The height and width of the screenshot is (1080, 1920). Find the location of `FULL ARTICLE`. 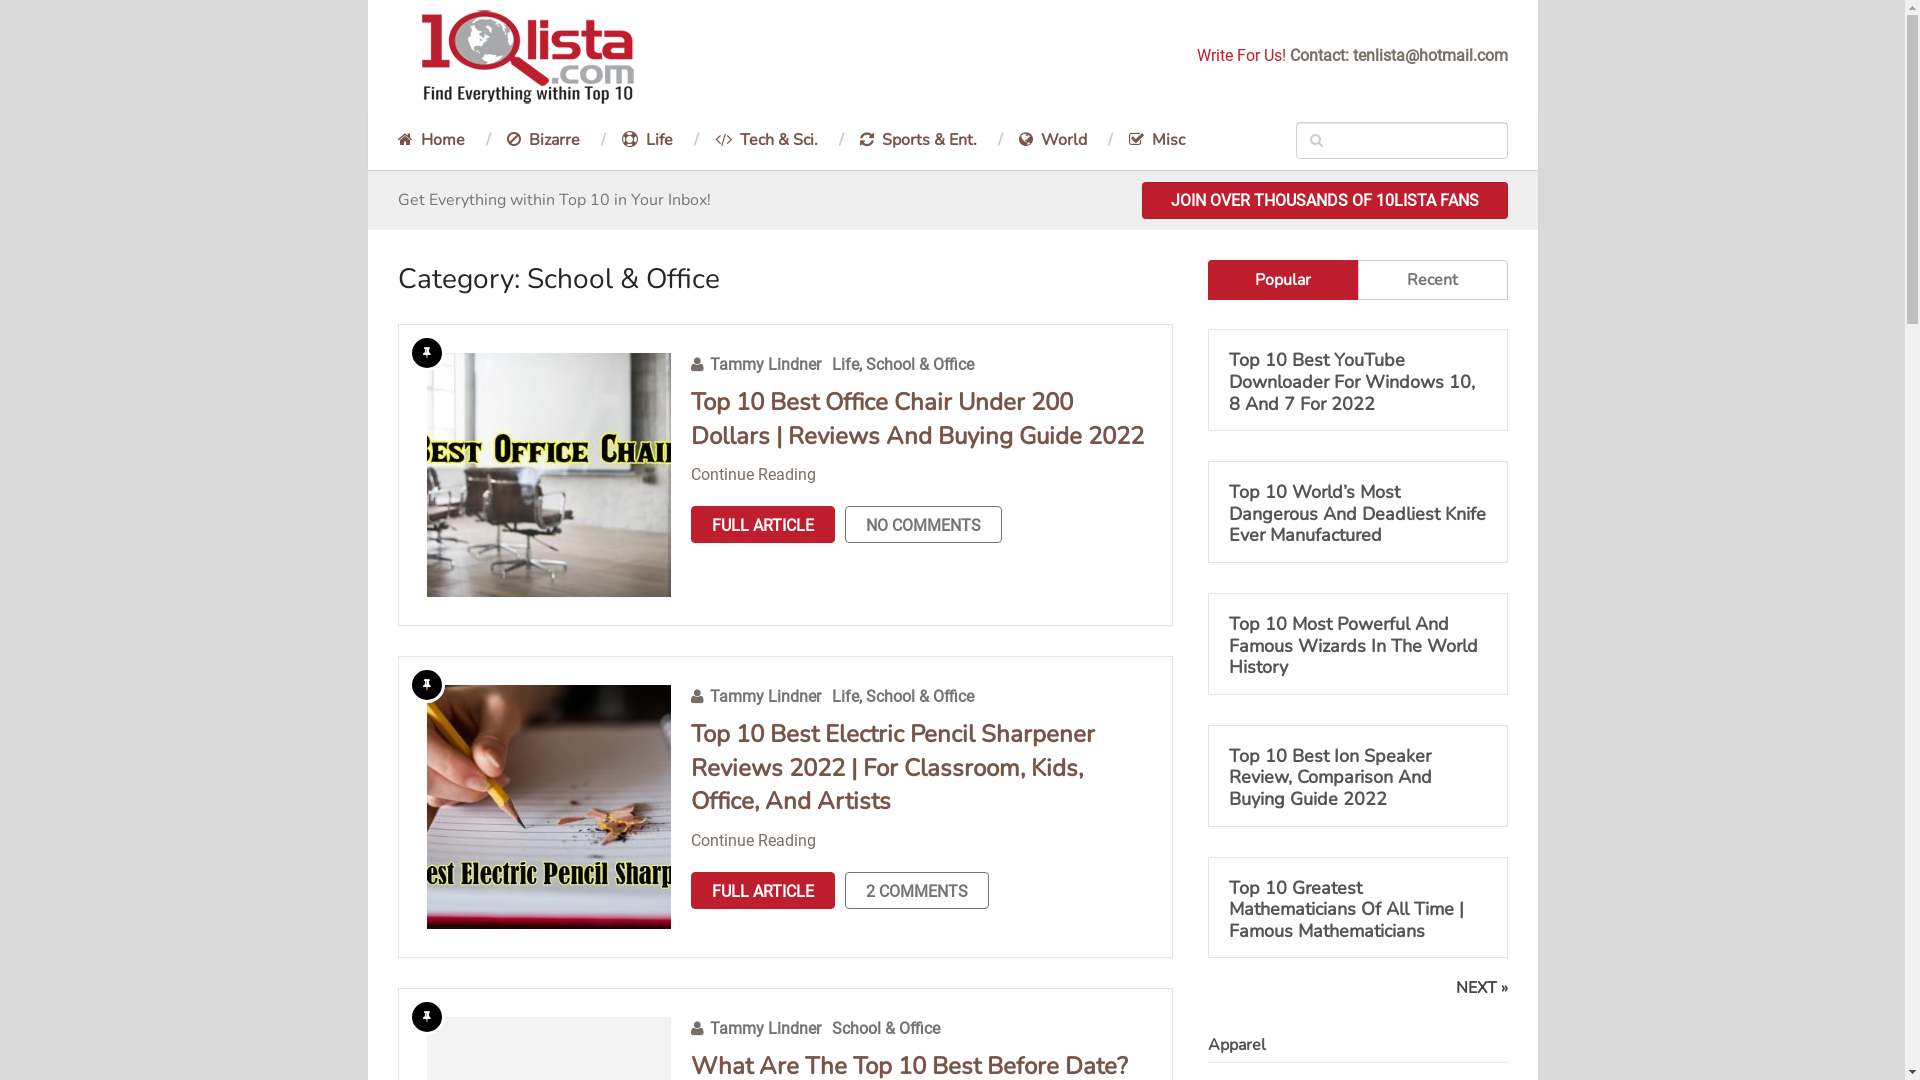

FULL ARTICLE is located at coordinates (762, 524).